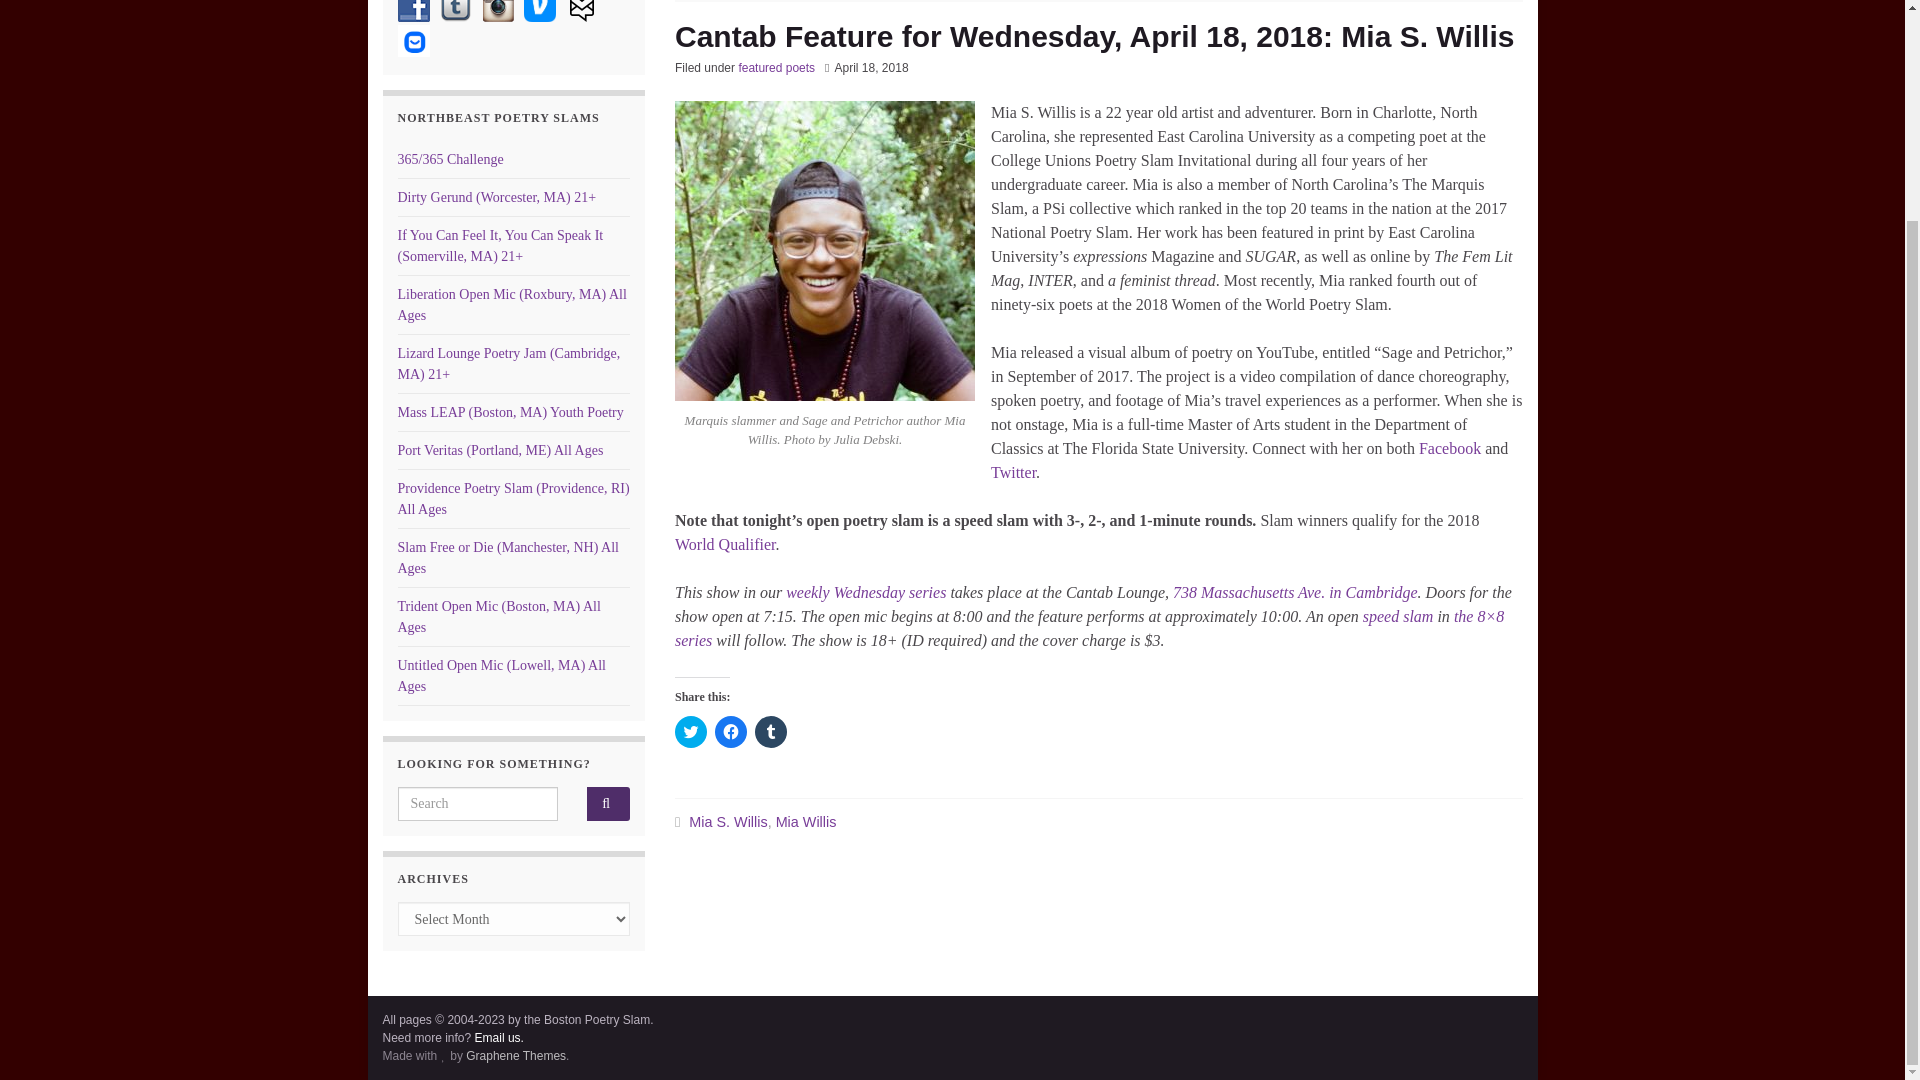 The height and width of the screenshot is (1080, 1920). What do you see at coordinates (414, 40) in the screenshot?
I see ` Current Newsletter!` at bounding box center [414, 40].